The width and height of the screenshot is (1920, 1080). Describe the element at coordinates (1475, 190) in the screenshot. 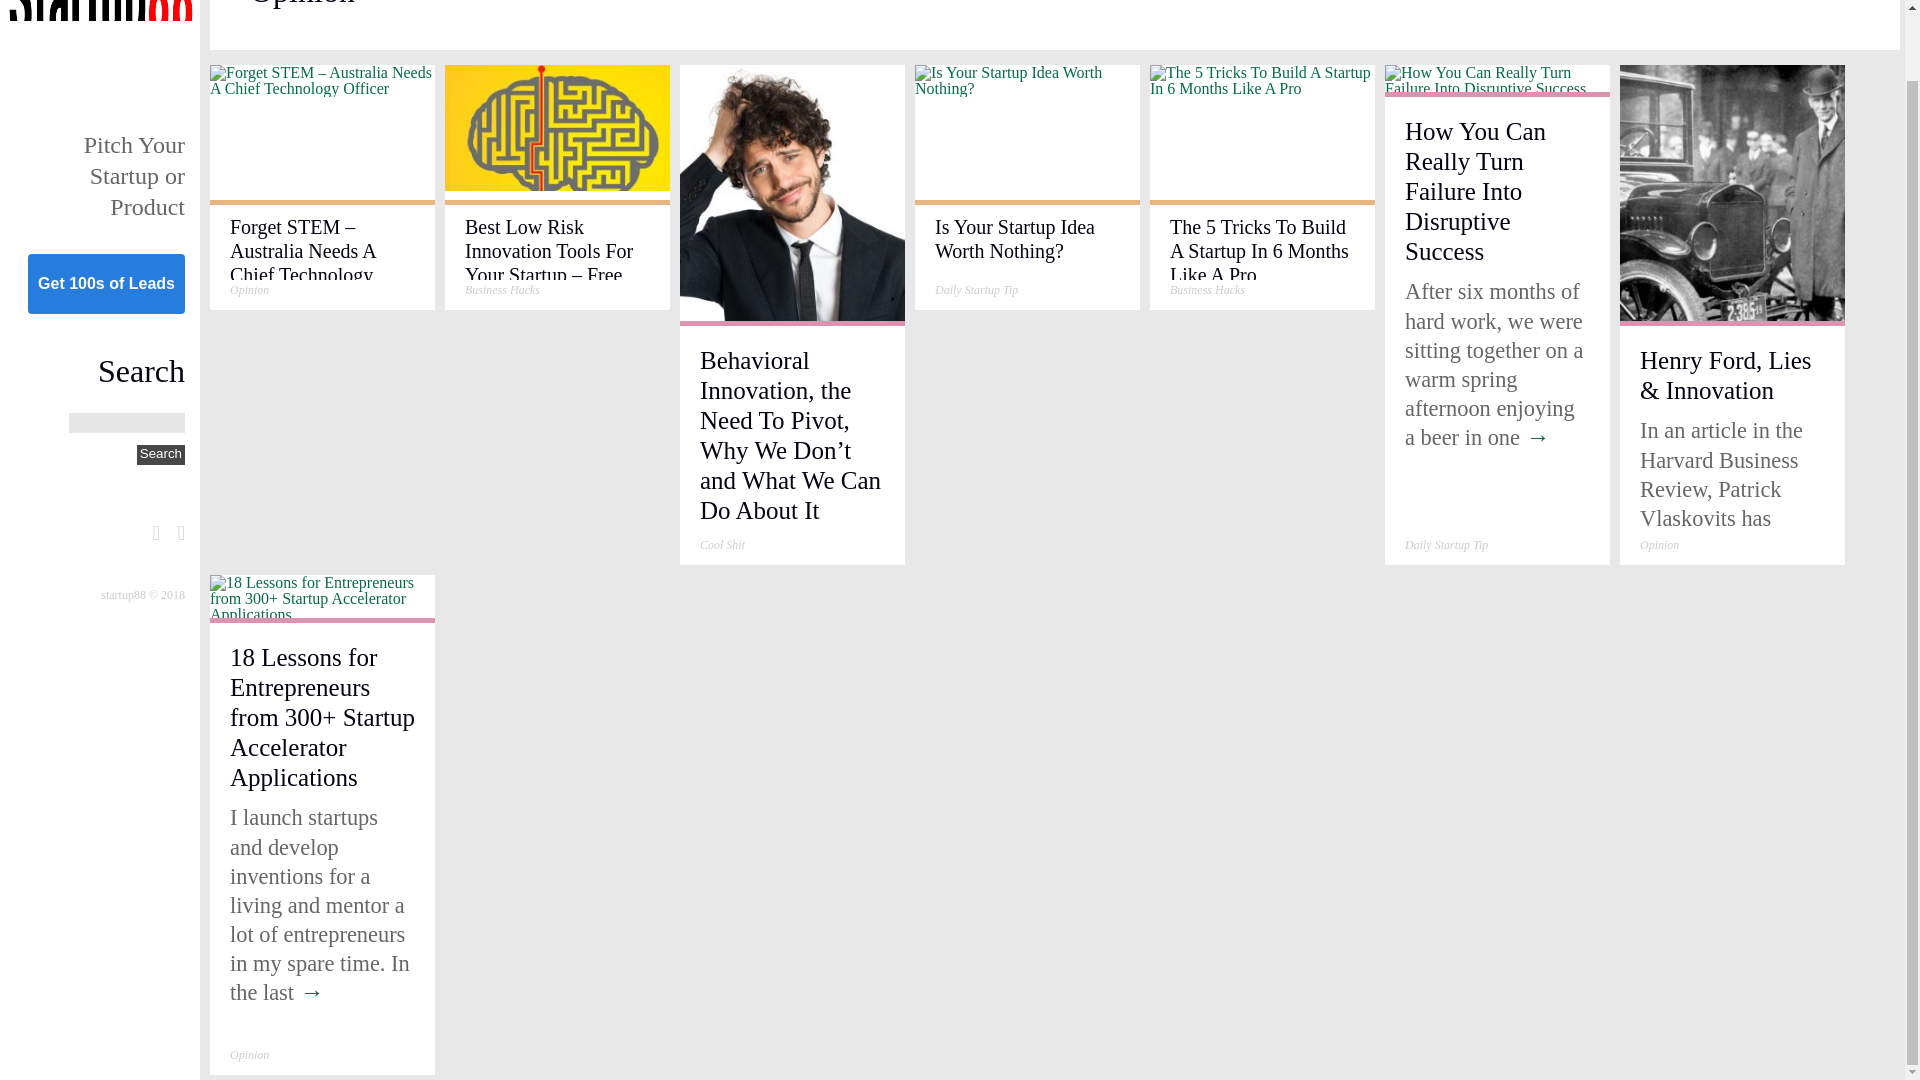

I see `How You Can Really Turn Failure Into Disruptive Success` at that location.